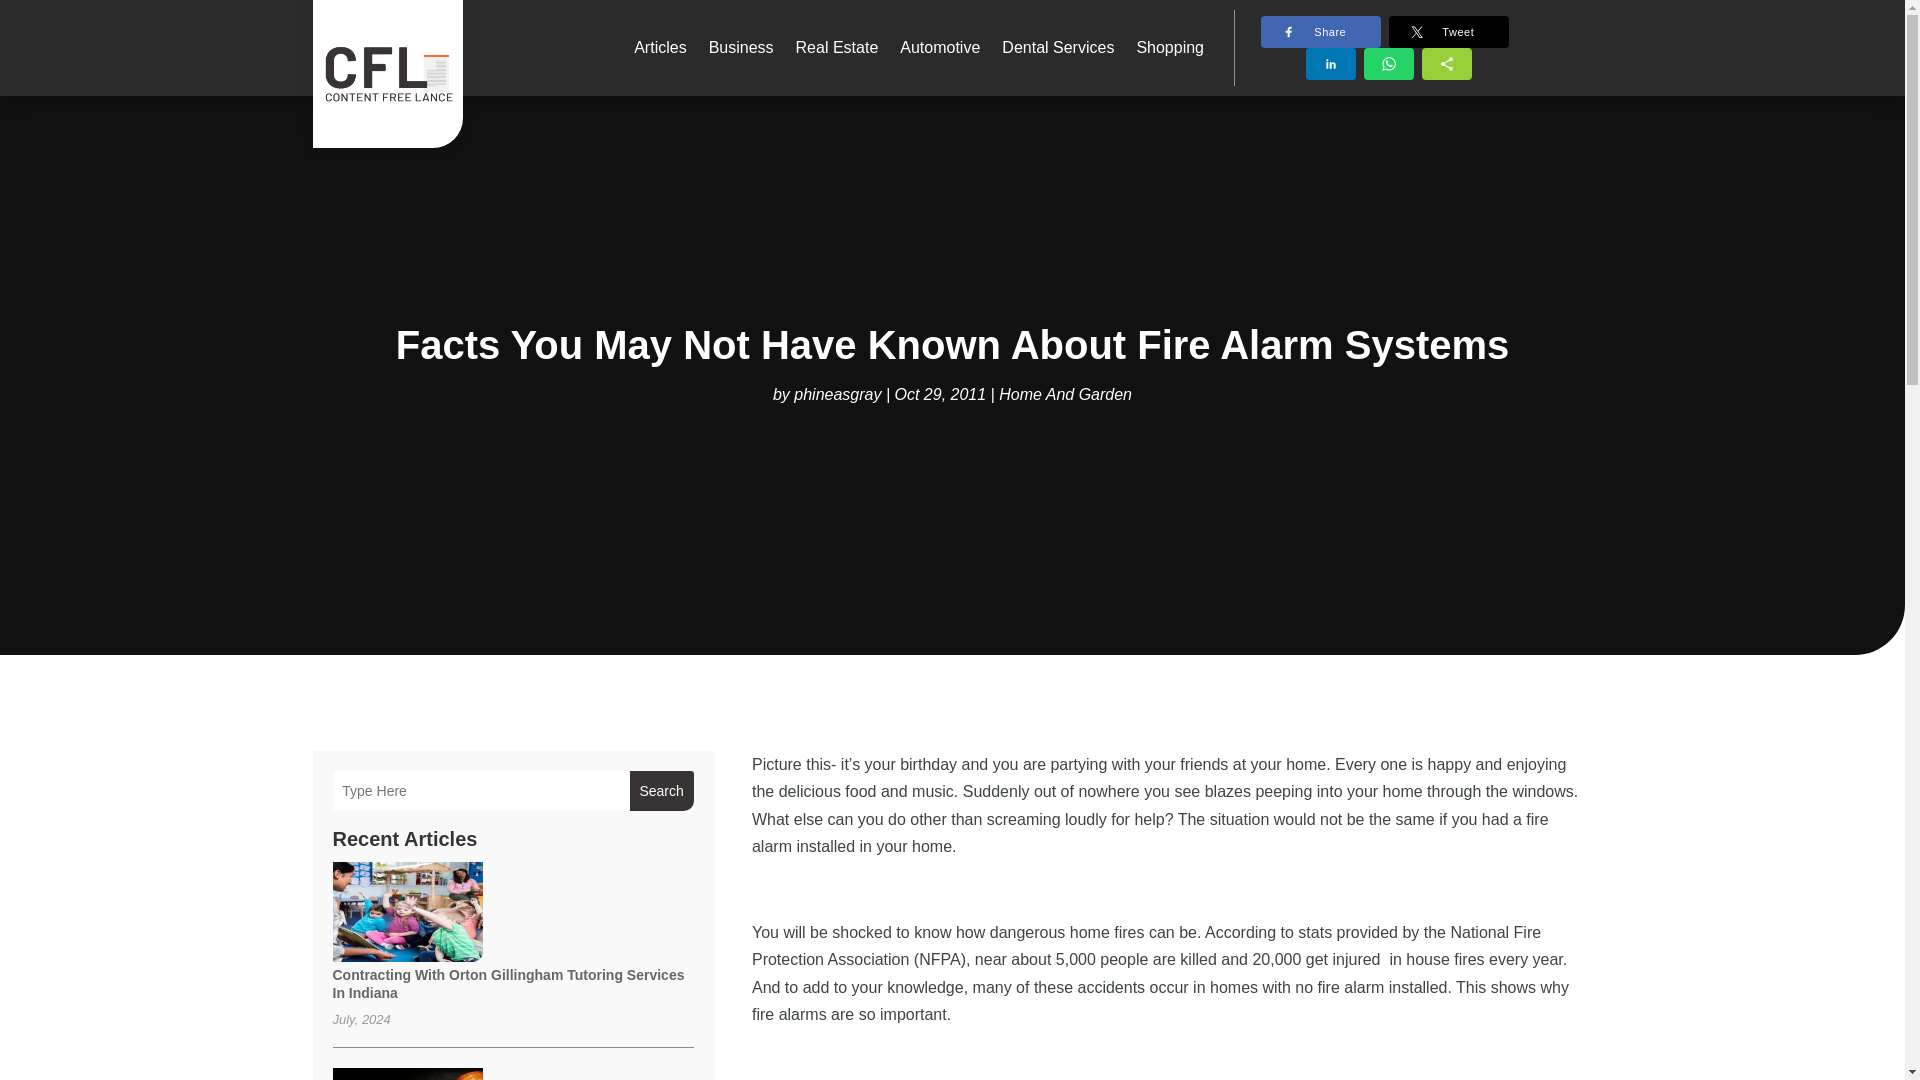 The height and width of the screenshot is (1080, 1920). Describe the element at coordinates (1170, 48) in the screenshot. I see `Shopping` at that location.